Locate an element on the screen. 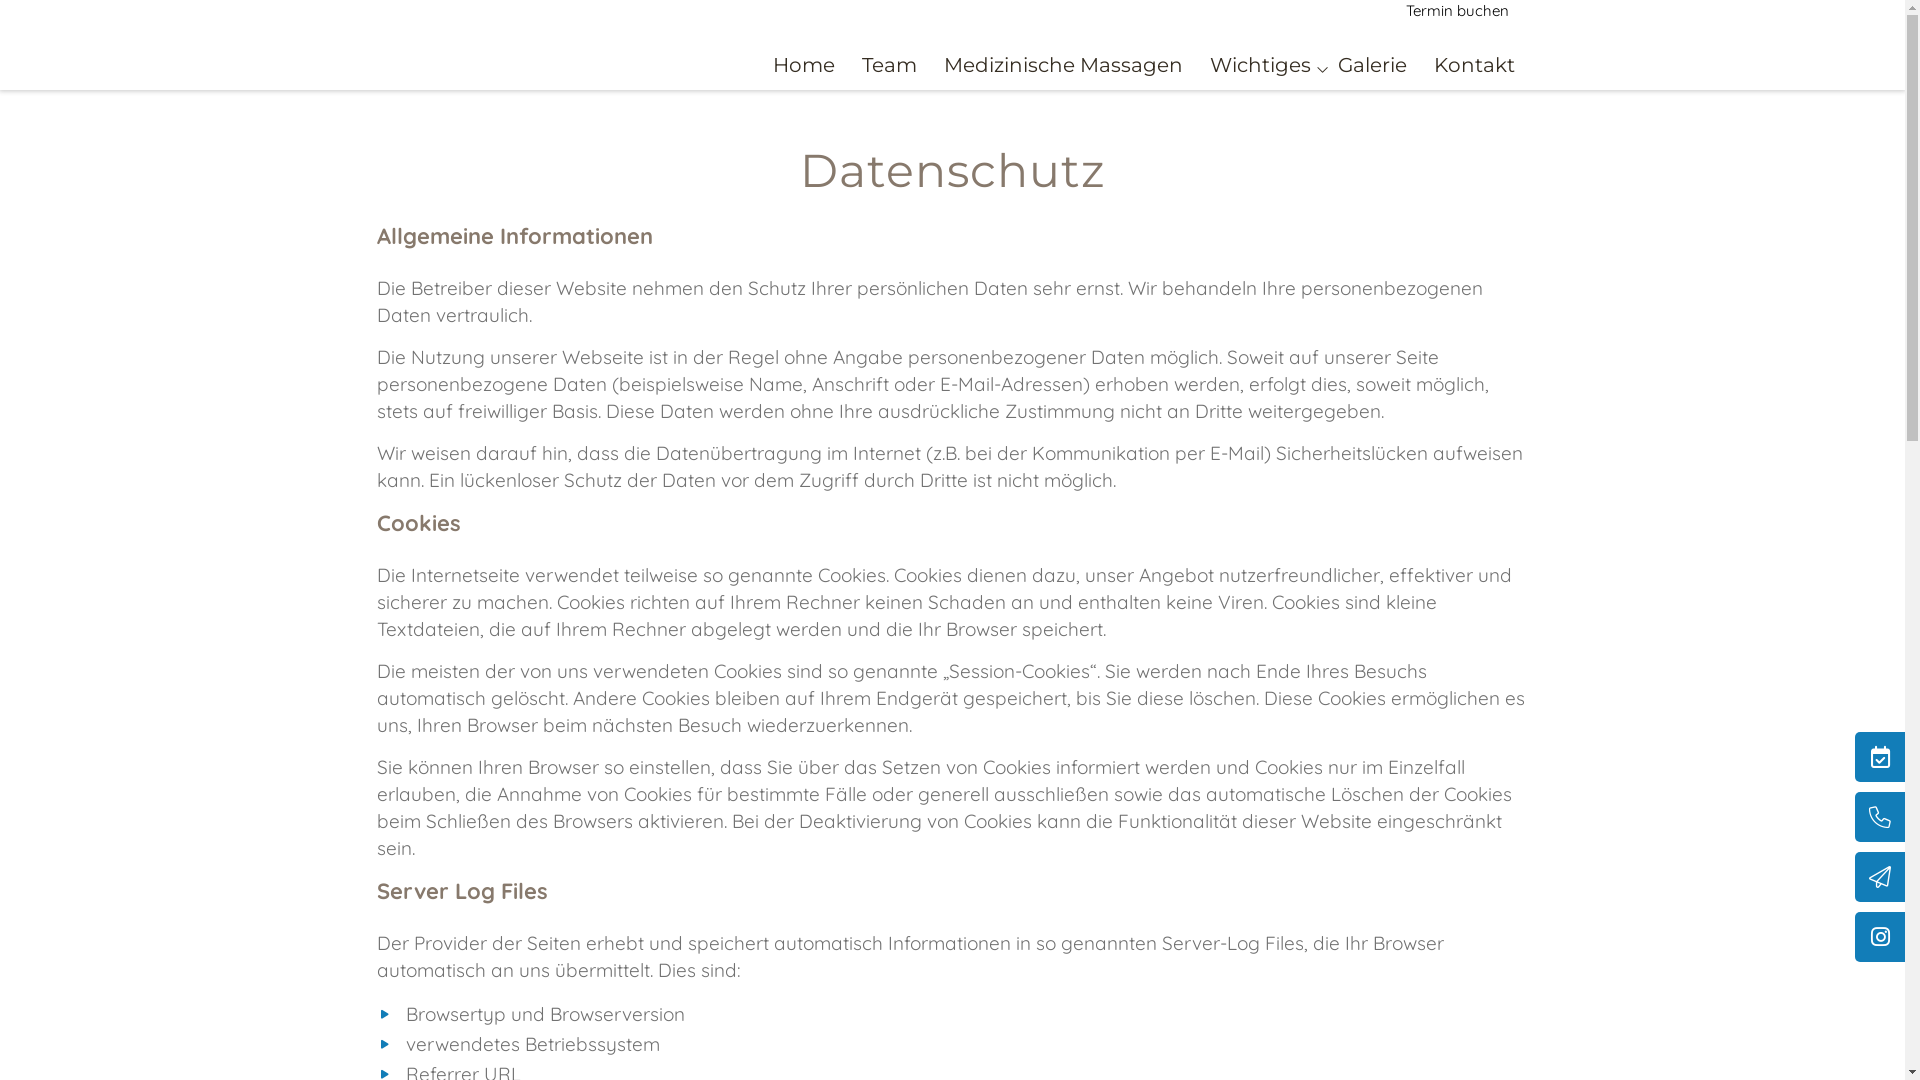  Medizinische Massagen is located at coordinates (1064, 65).